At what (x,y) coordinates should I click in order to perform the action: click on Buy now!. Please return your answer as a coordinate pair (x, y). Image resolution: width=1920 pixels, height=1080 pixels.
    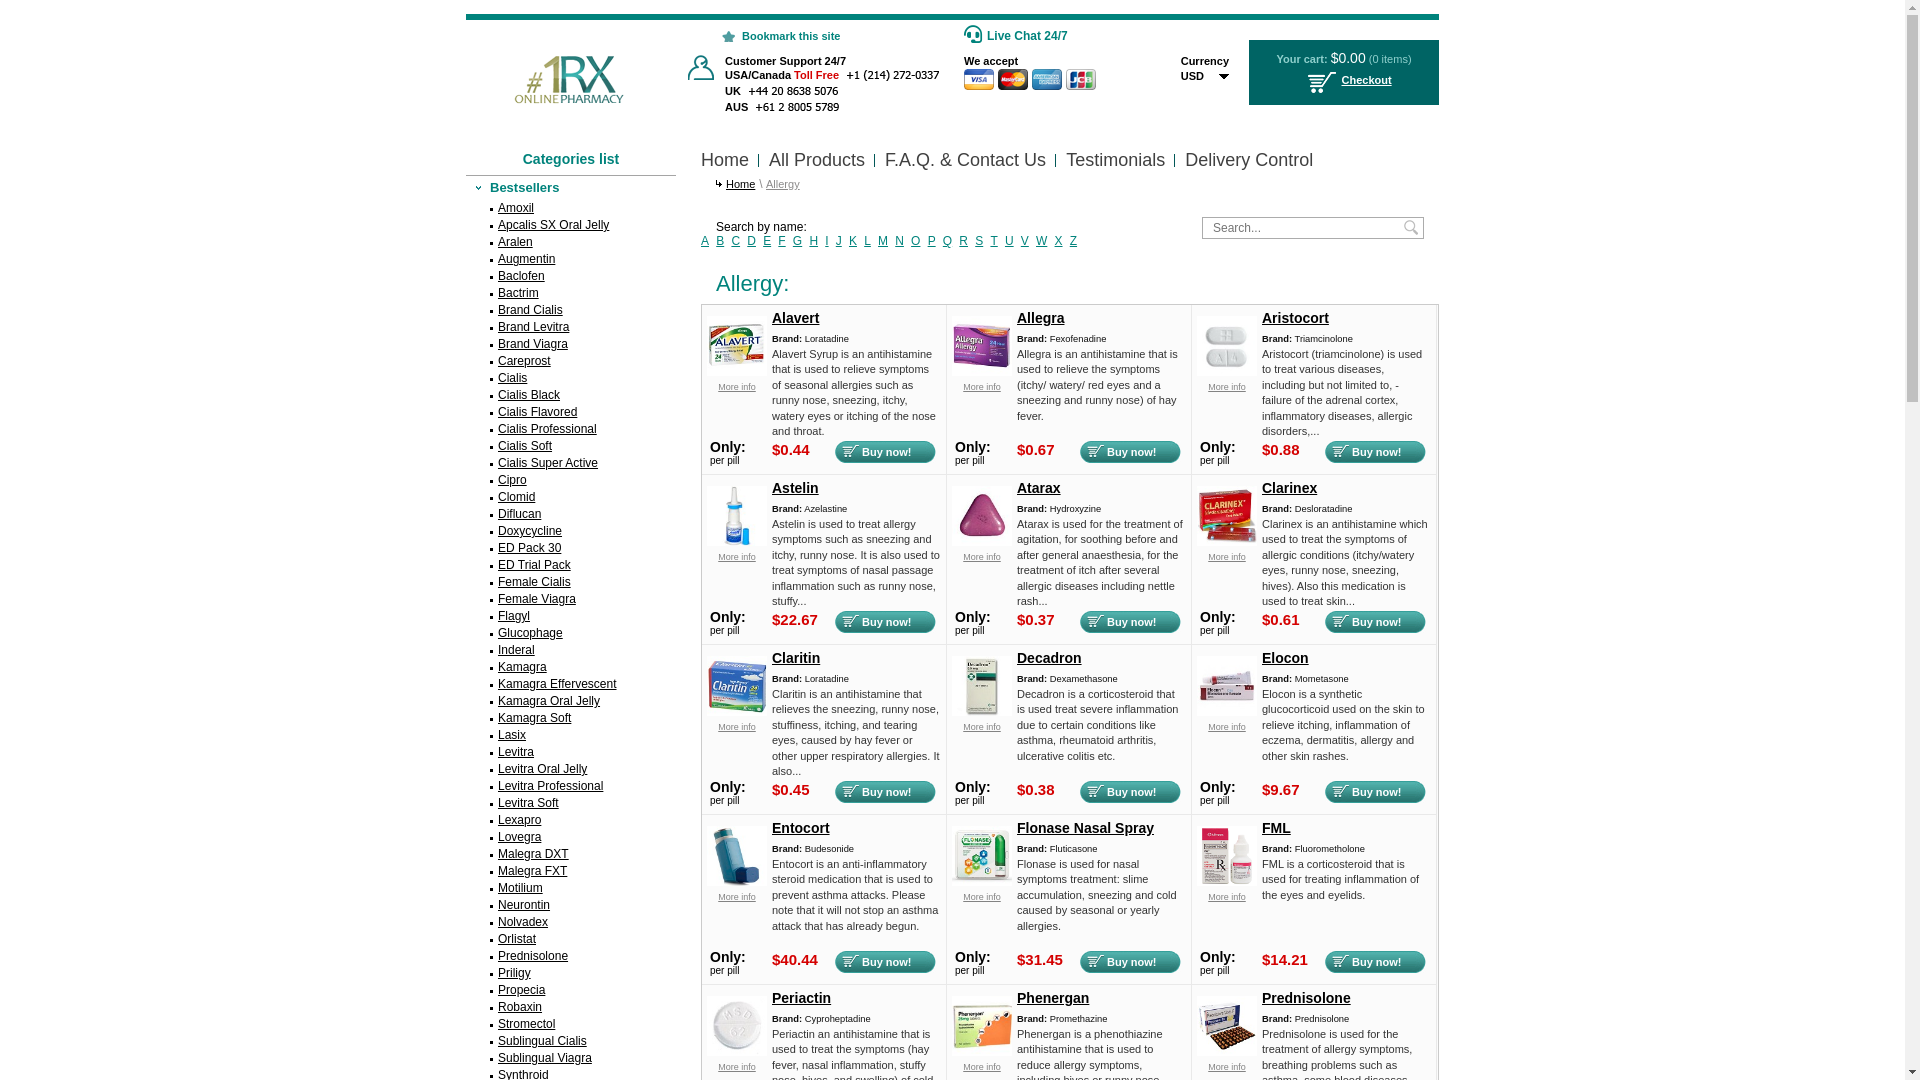
    Looking at the image, I should click on (886, 792).